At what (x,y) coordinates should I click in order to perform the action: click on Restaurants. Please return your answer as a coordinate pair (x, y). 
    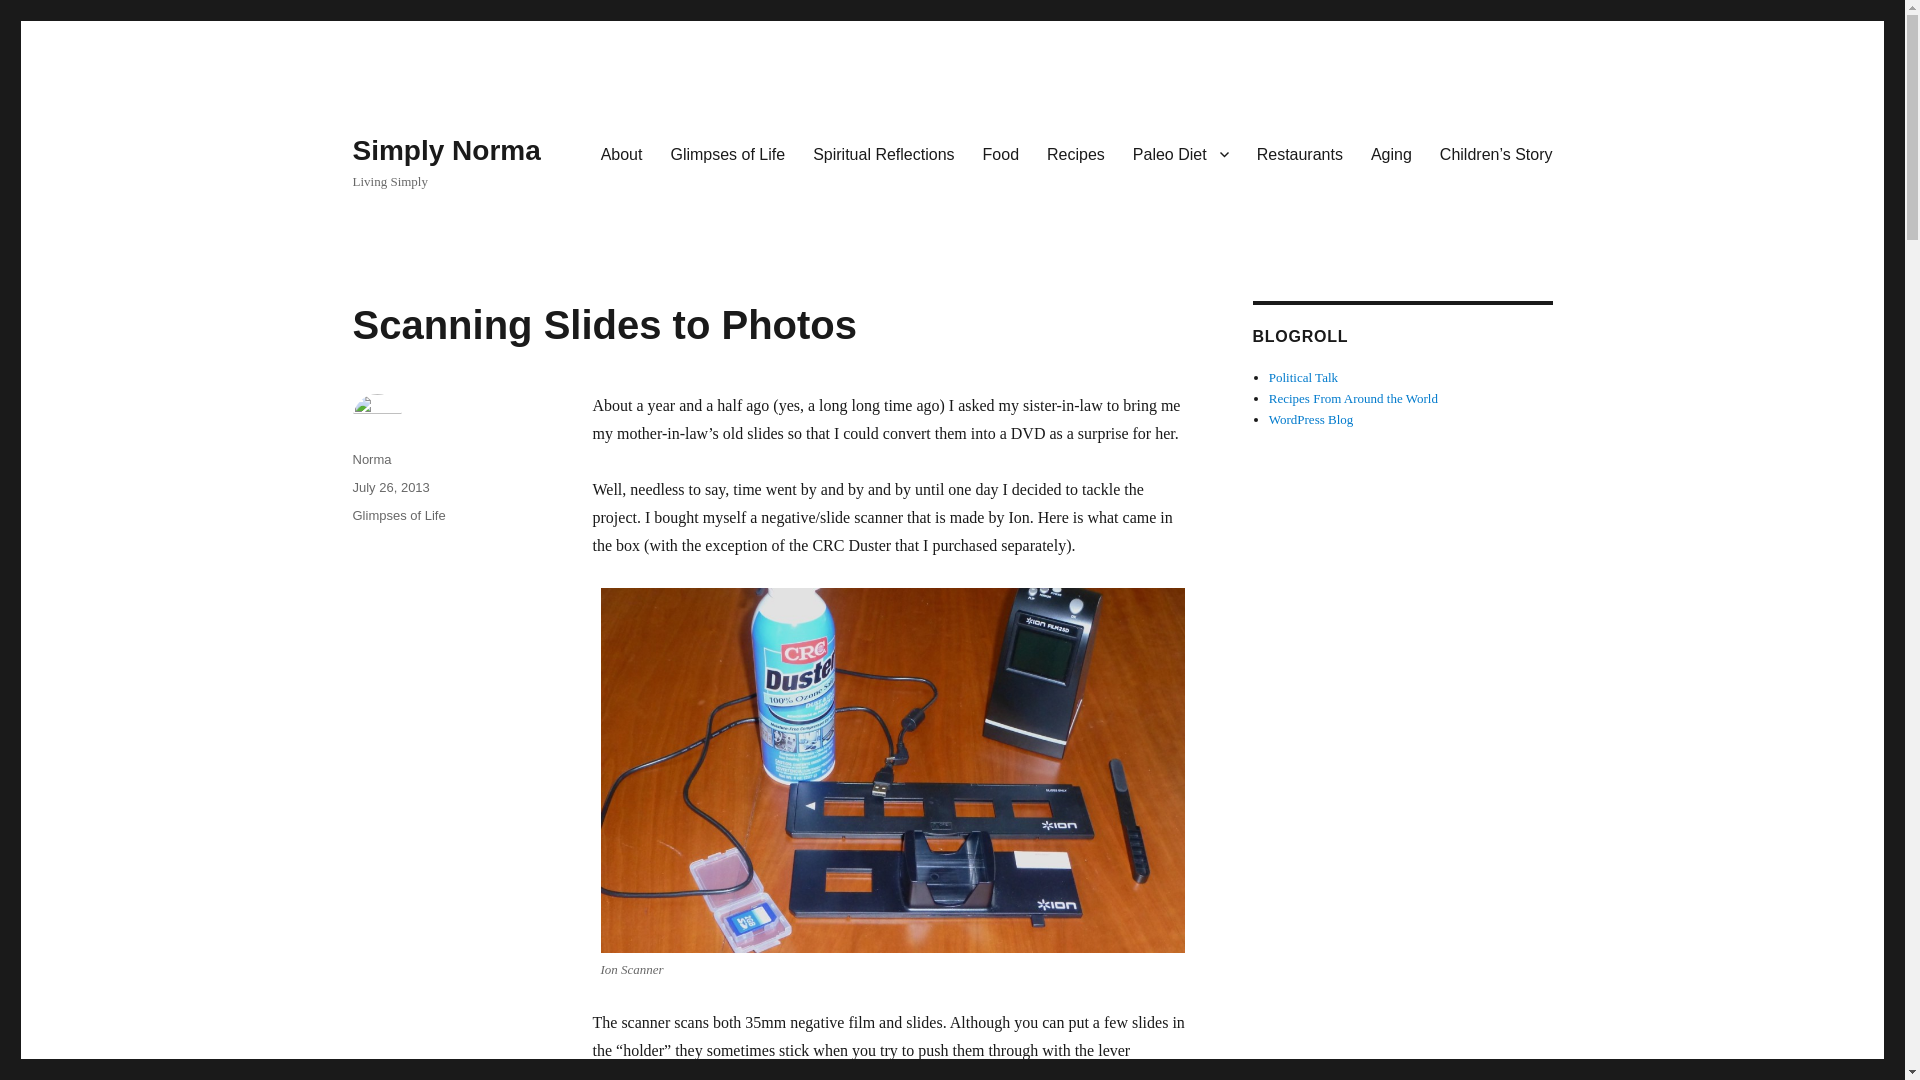
    Looking at the image, I should click on (1300, 153).